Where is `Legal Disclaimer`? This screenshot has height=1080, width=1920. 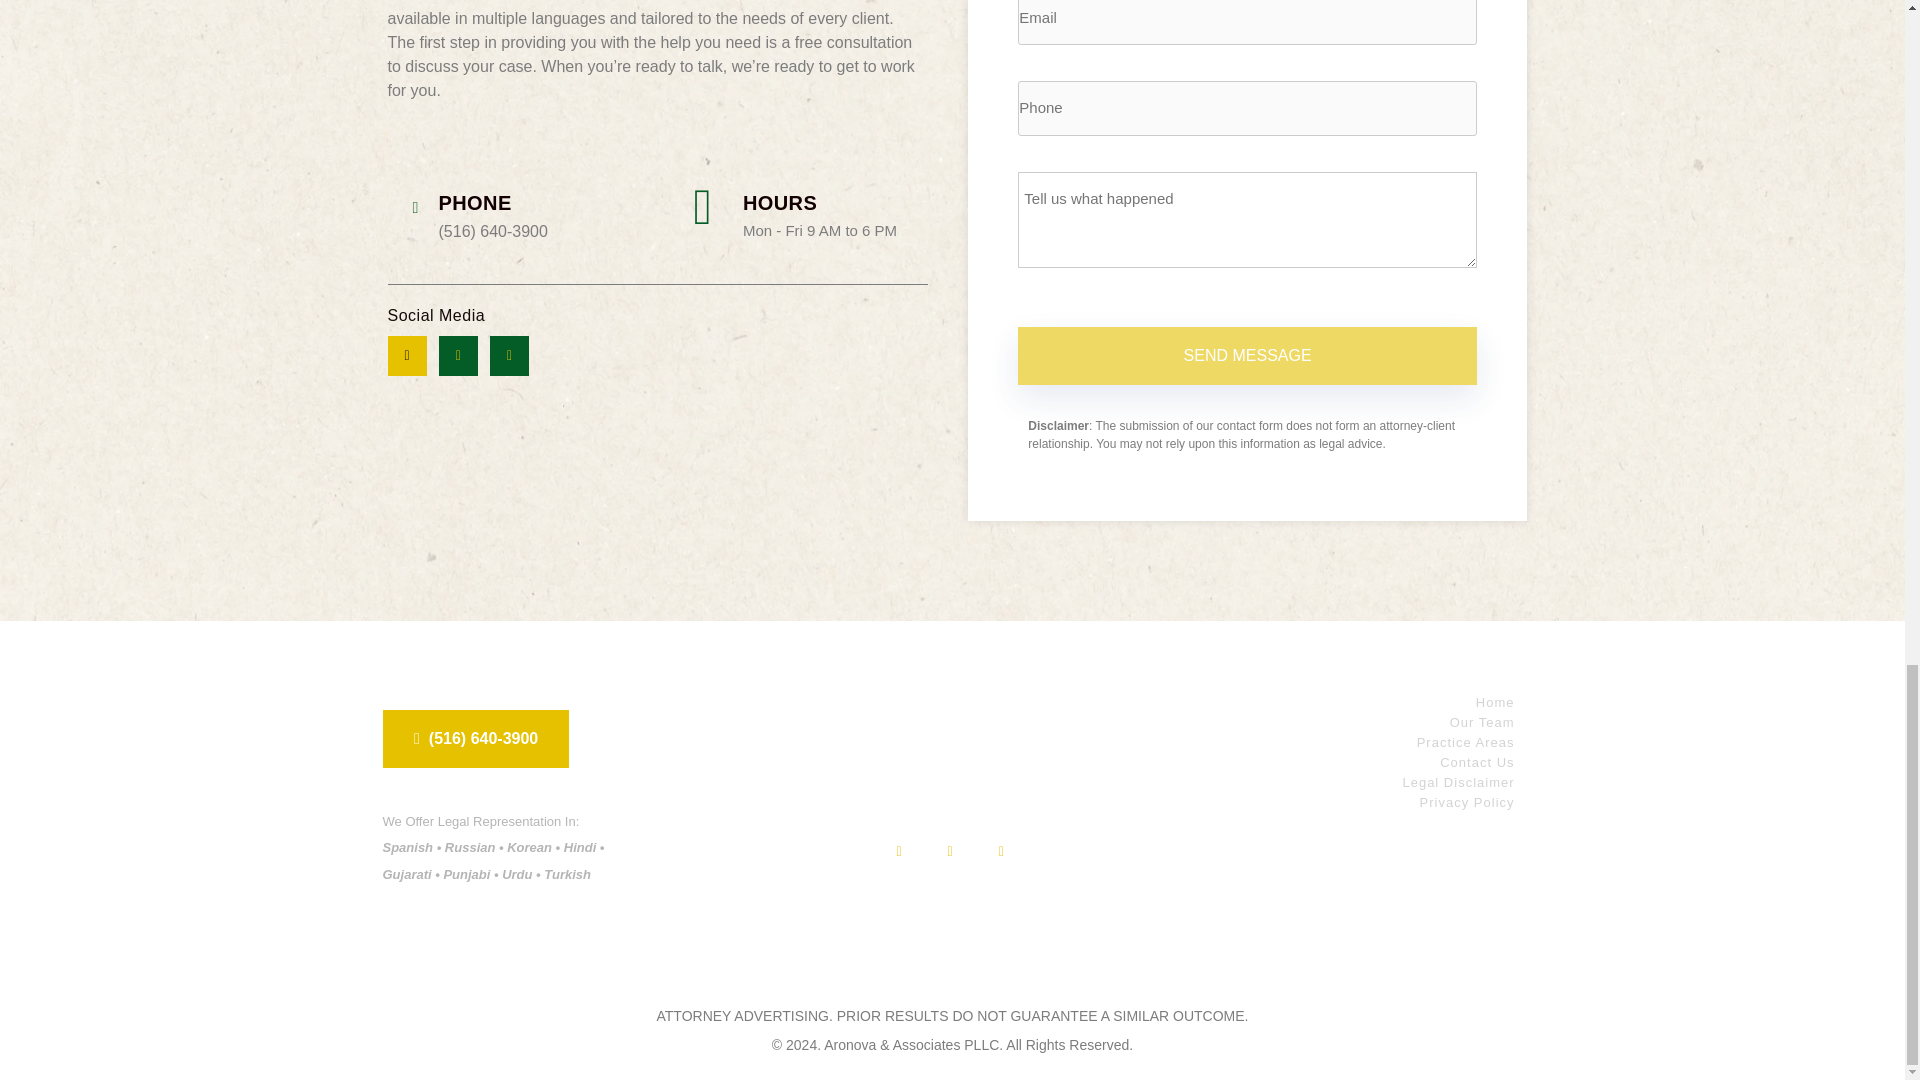
Legal Disclaimer is located at coordinates (1320, 782).